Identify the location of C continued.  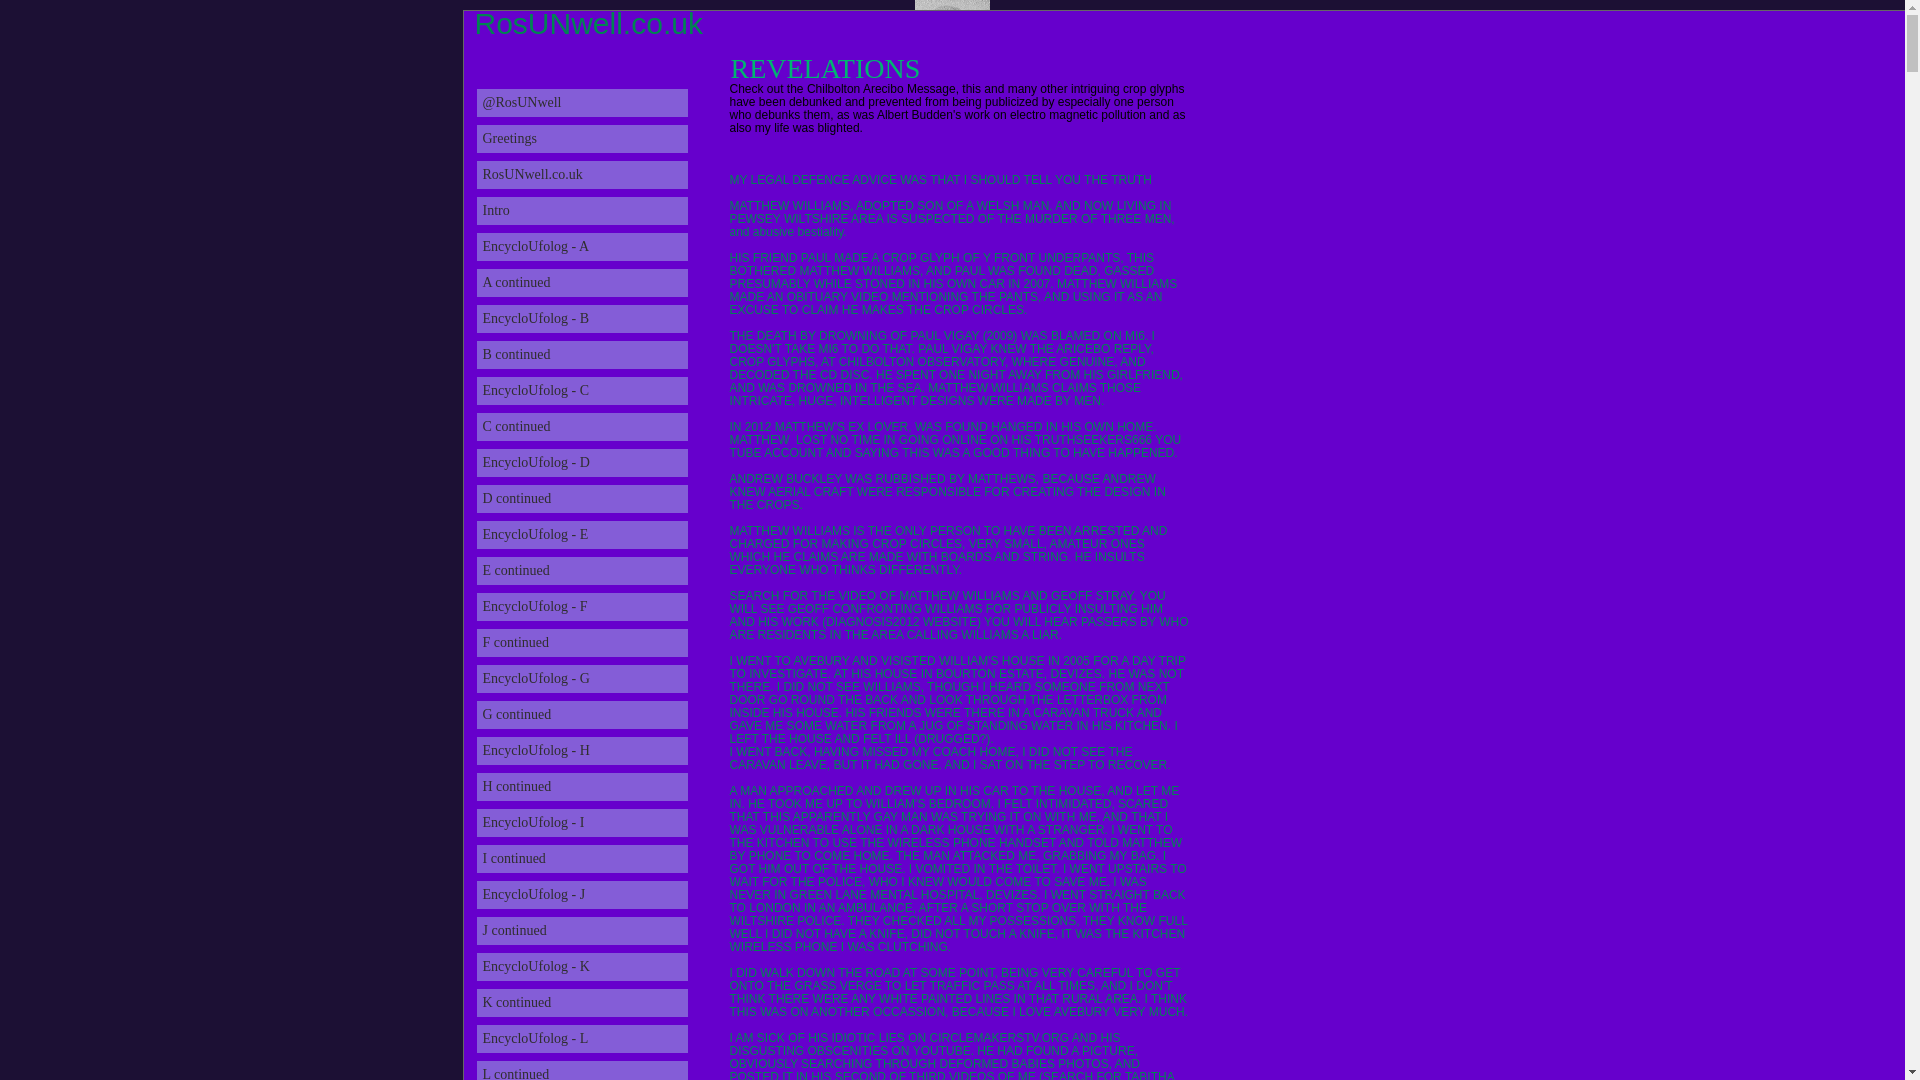
(582, 426).